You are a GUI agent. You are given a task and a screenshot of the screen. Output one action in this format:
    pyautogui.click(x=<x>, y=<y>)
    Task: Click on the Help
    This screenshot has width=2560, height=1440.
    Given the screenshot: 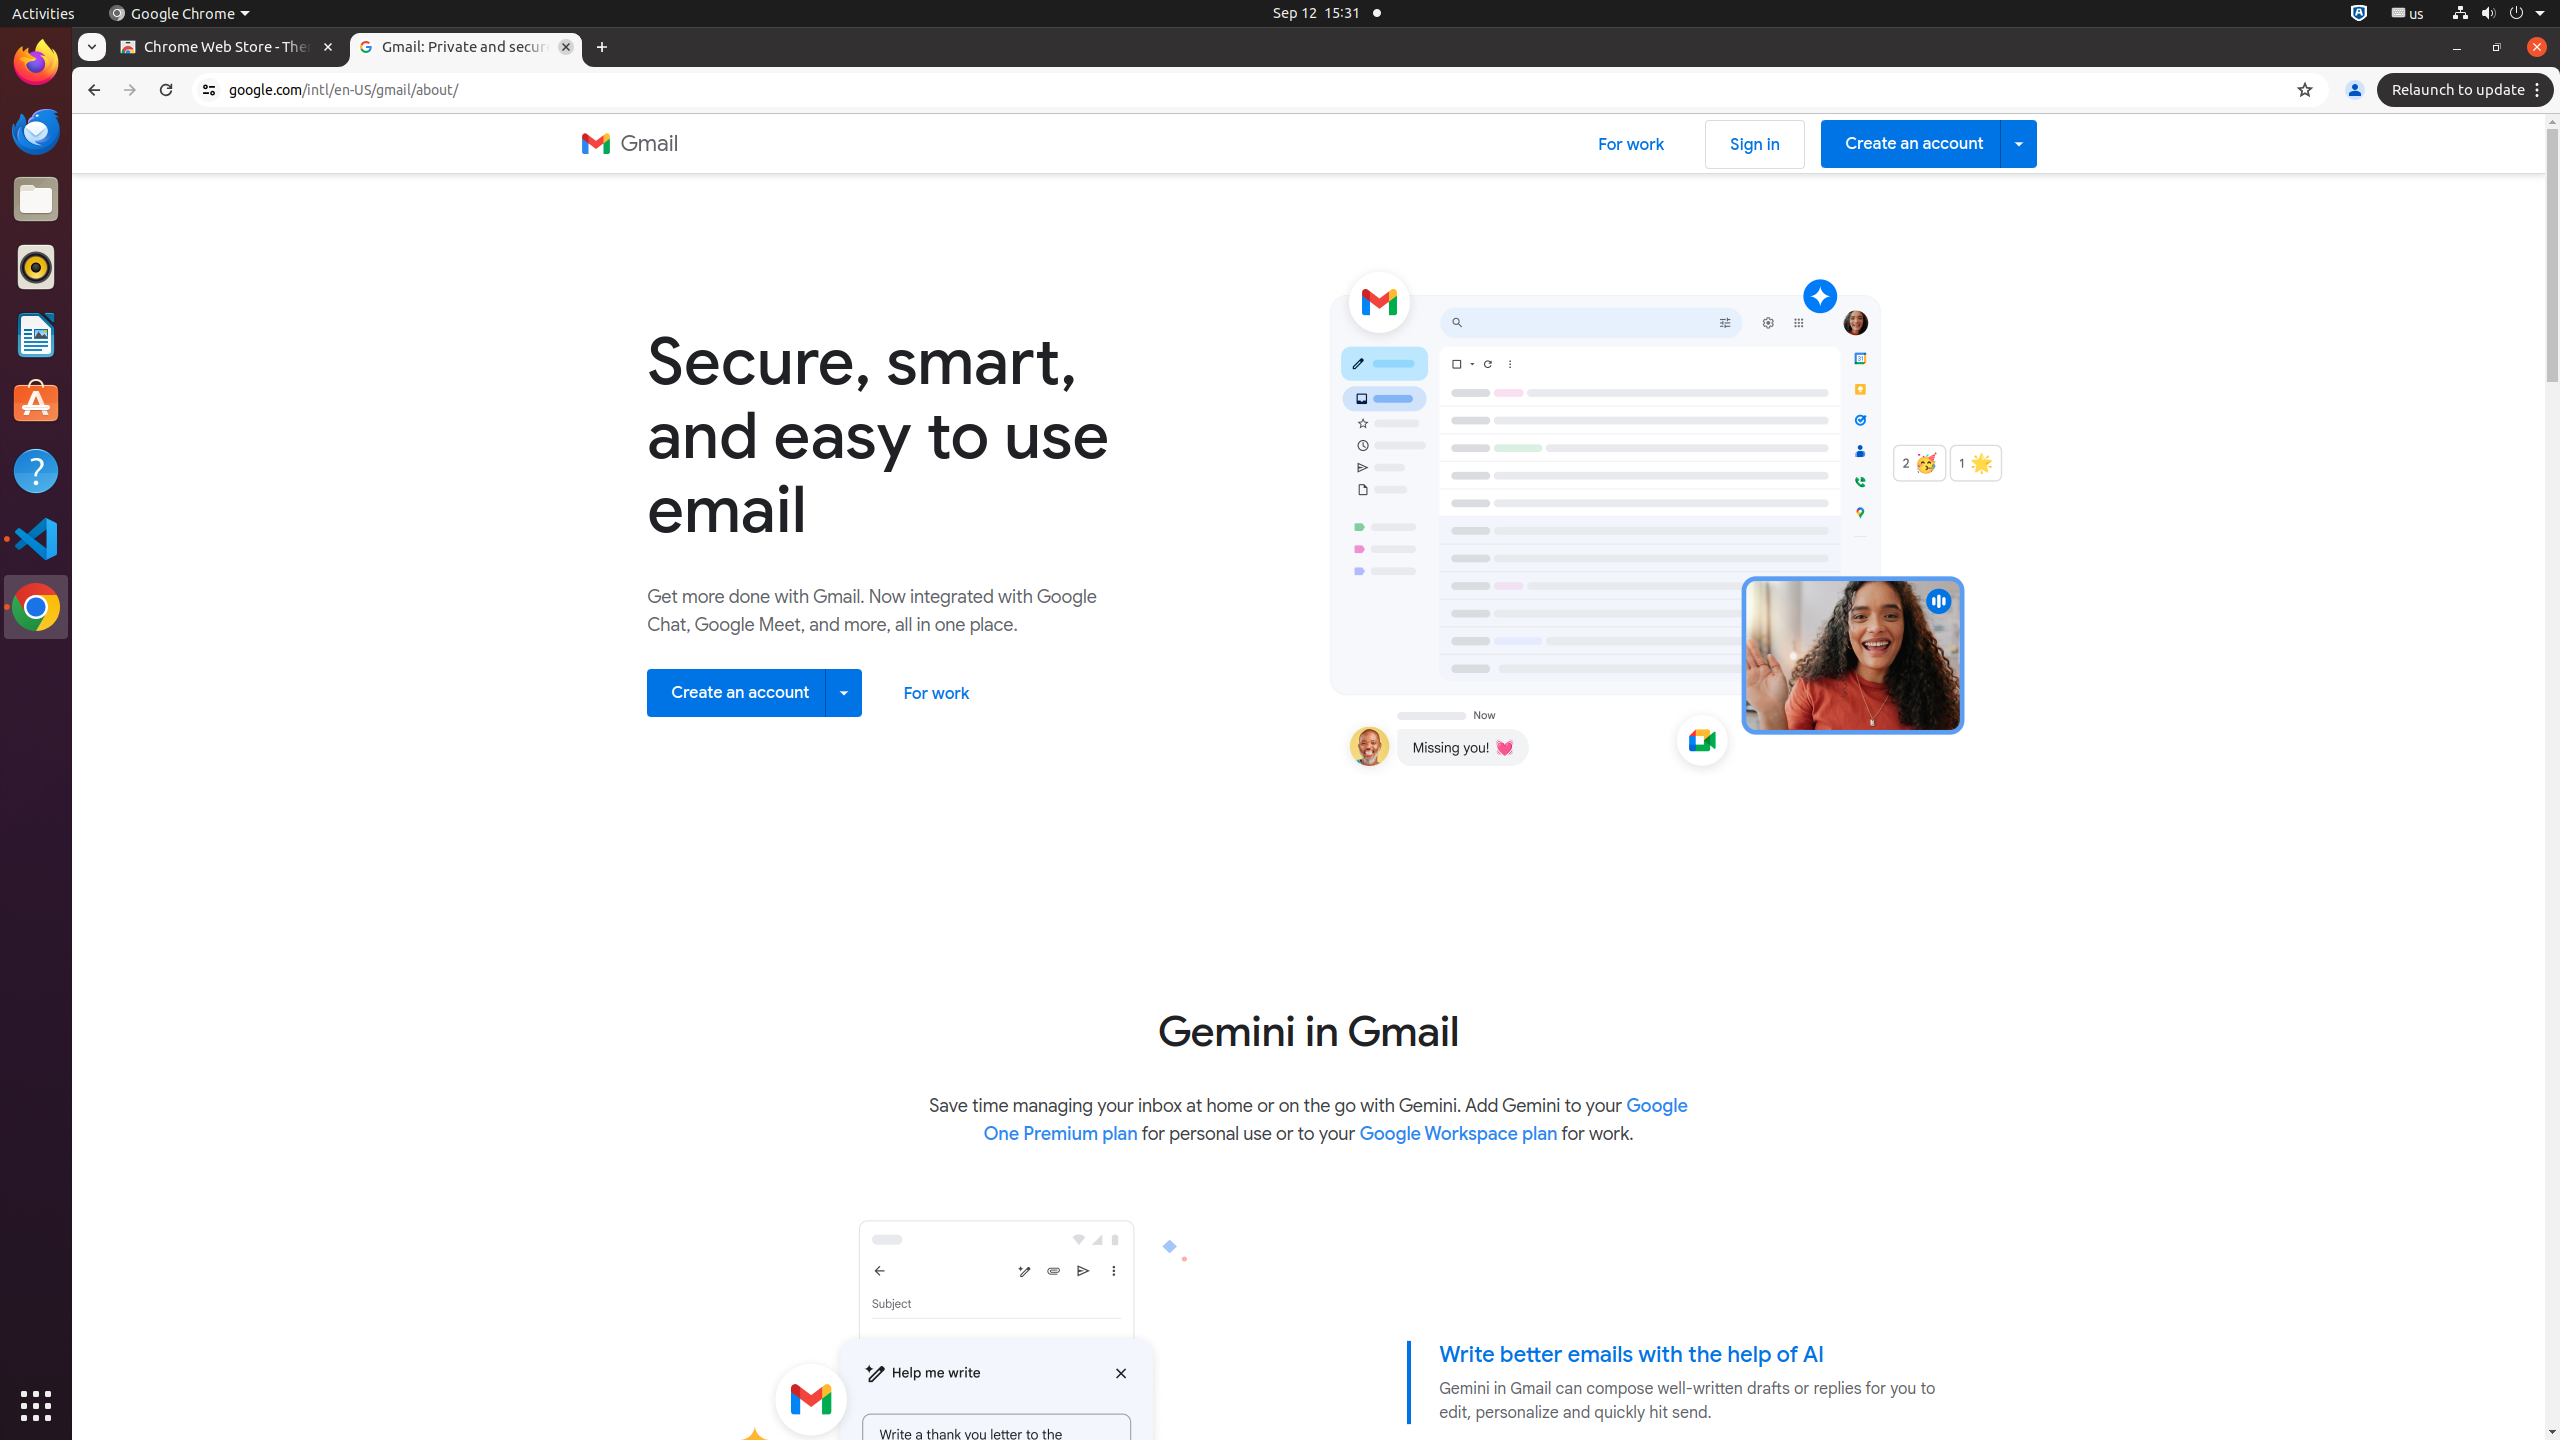 What is the action you would take?
    pyautogui.click(x=36, y=470)
    